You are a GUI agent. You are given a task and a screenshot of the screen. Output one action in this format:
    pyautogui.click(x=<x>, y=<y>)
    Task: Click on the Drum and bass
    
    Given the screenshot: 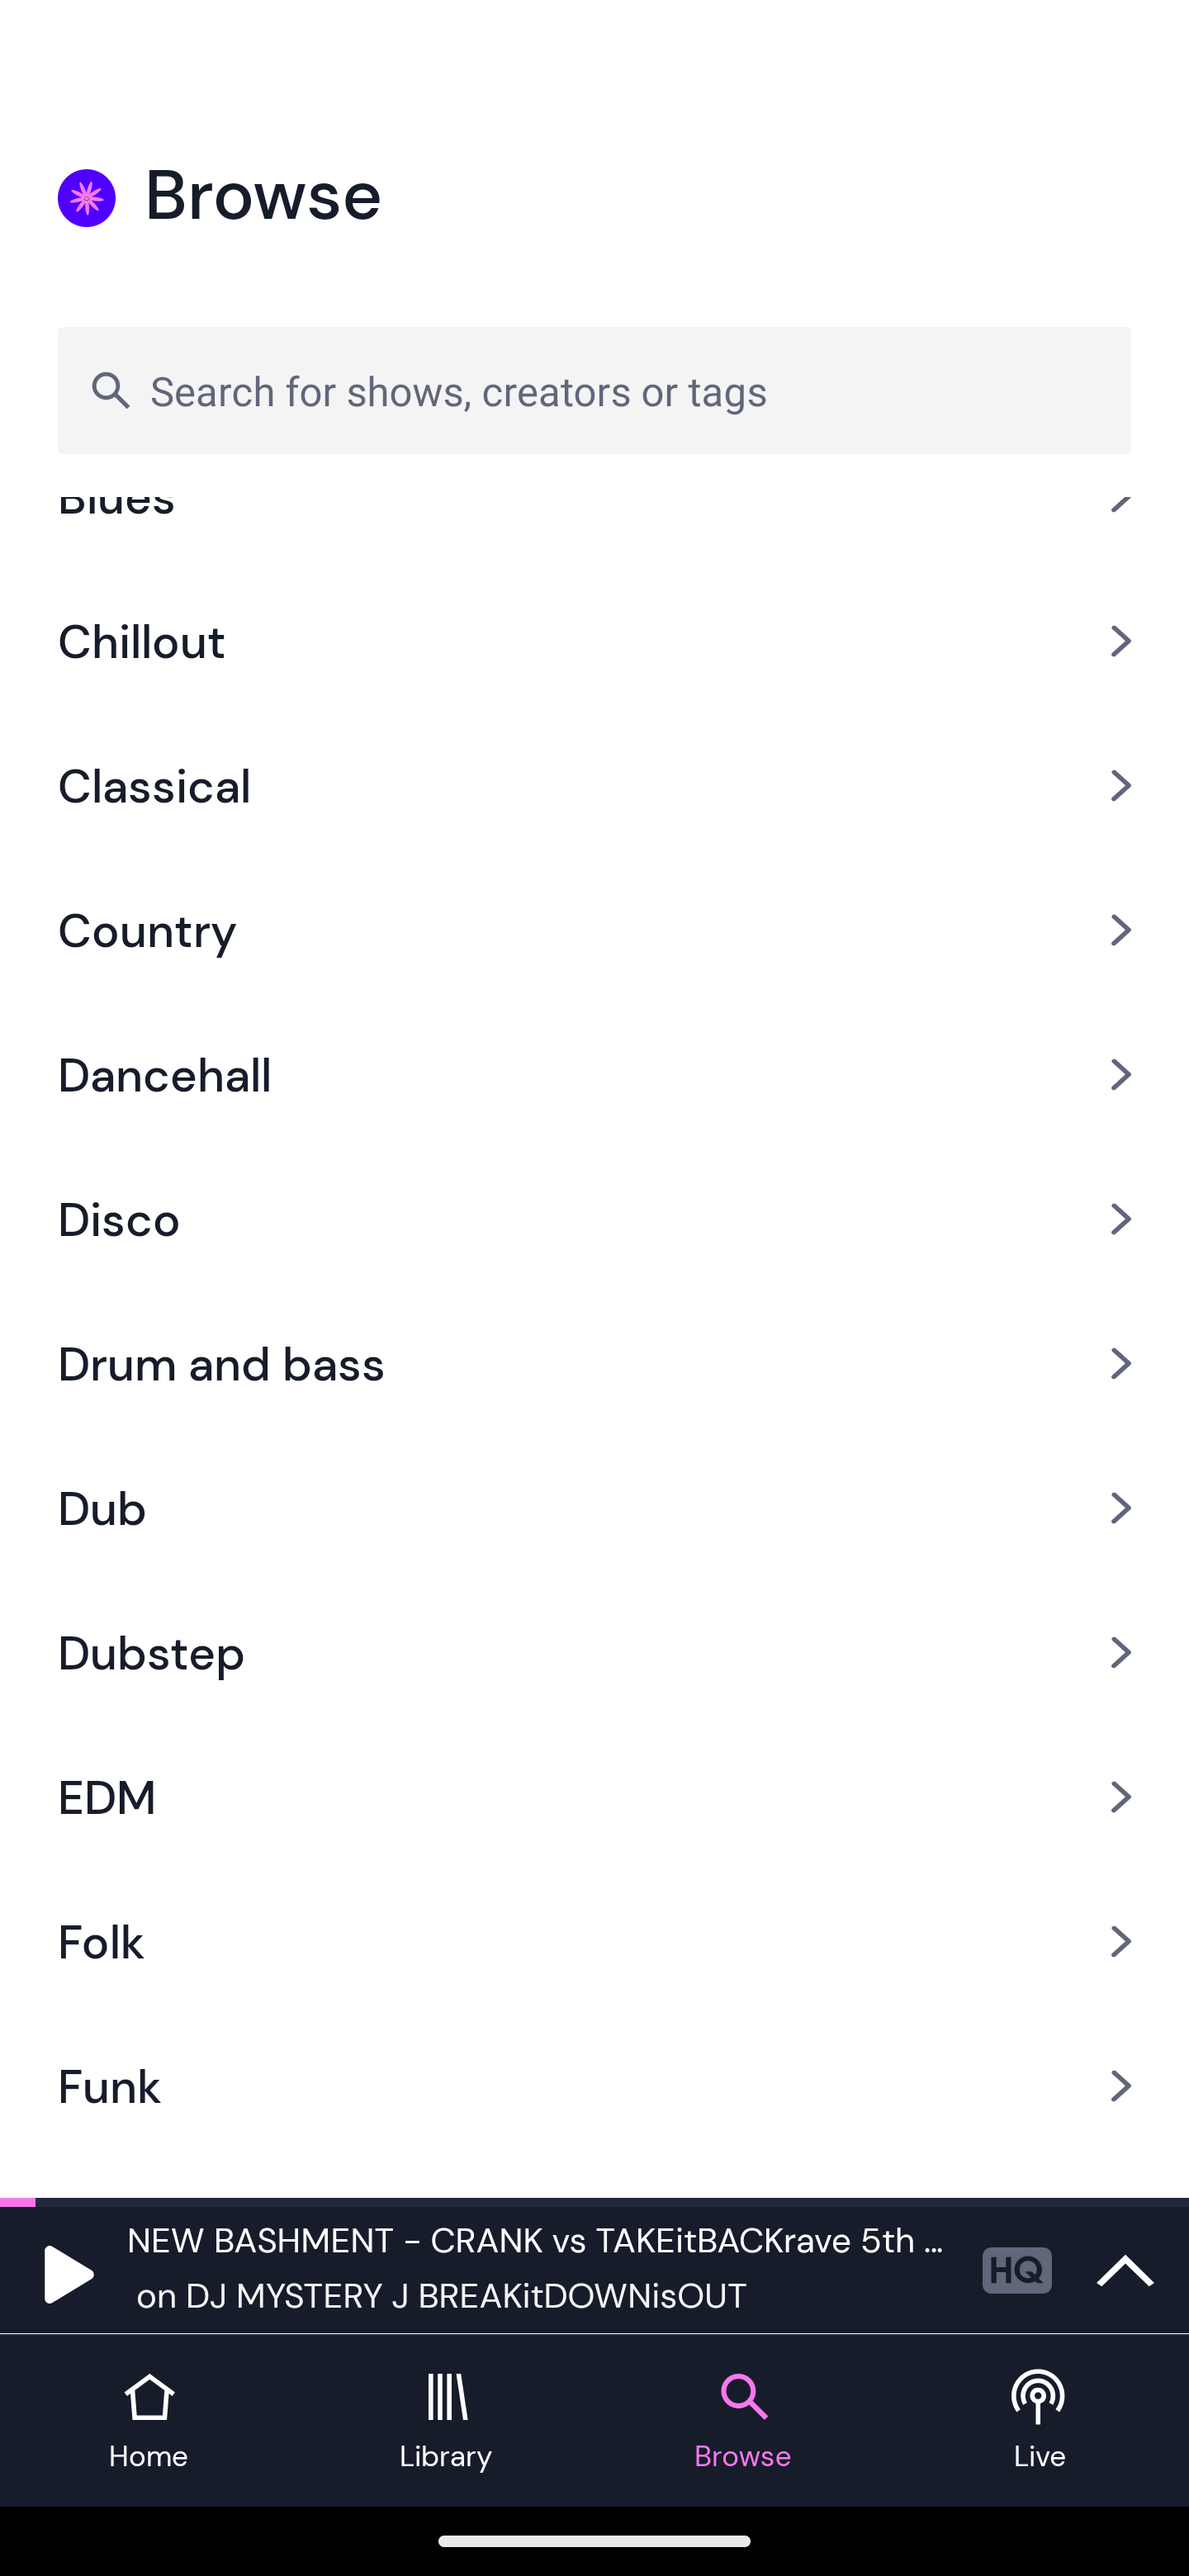 What is the action you would take?
    pyautogui.click(x=594, y=1362)
    